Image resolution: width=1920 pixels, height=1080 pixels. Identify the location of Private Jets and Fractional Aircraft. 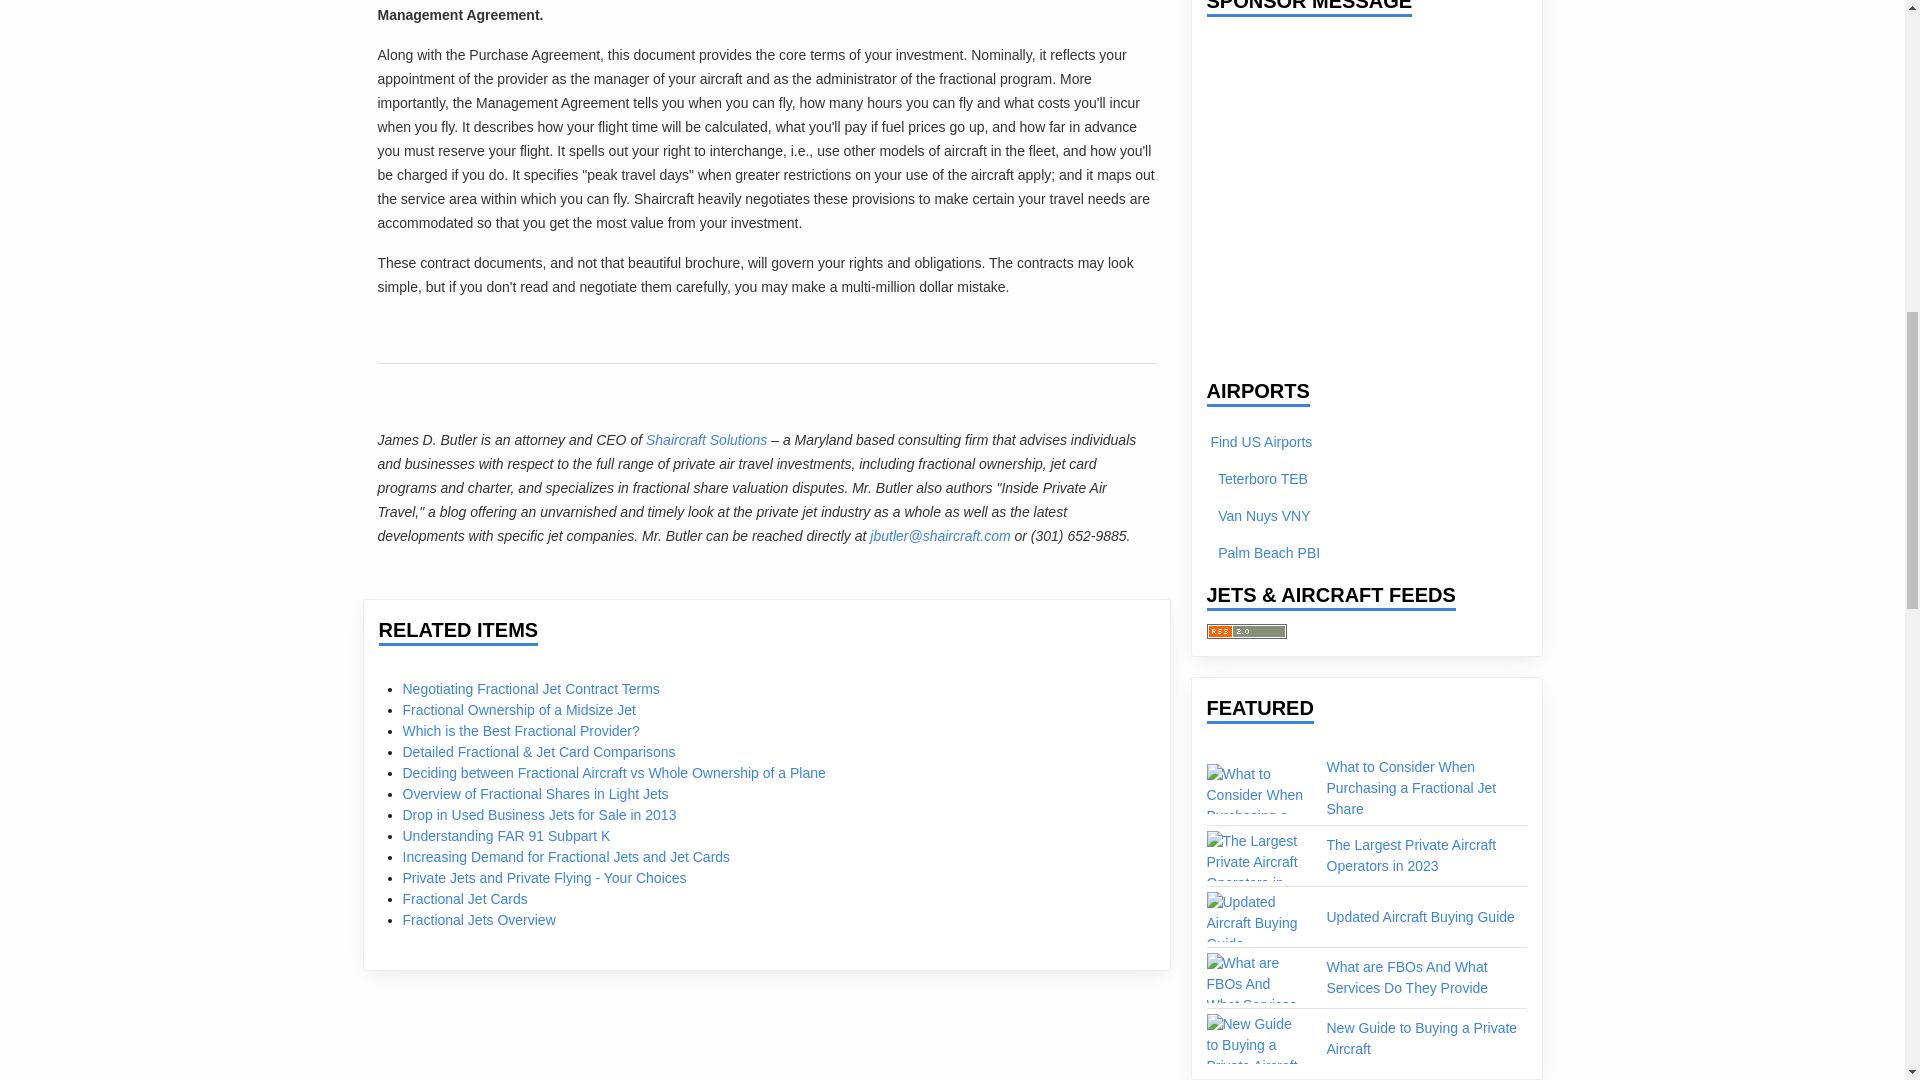
(1246, 632).